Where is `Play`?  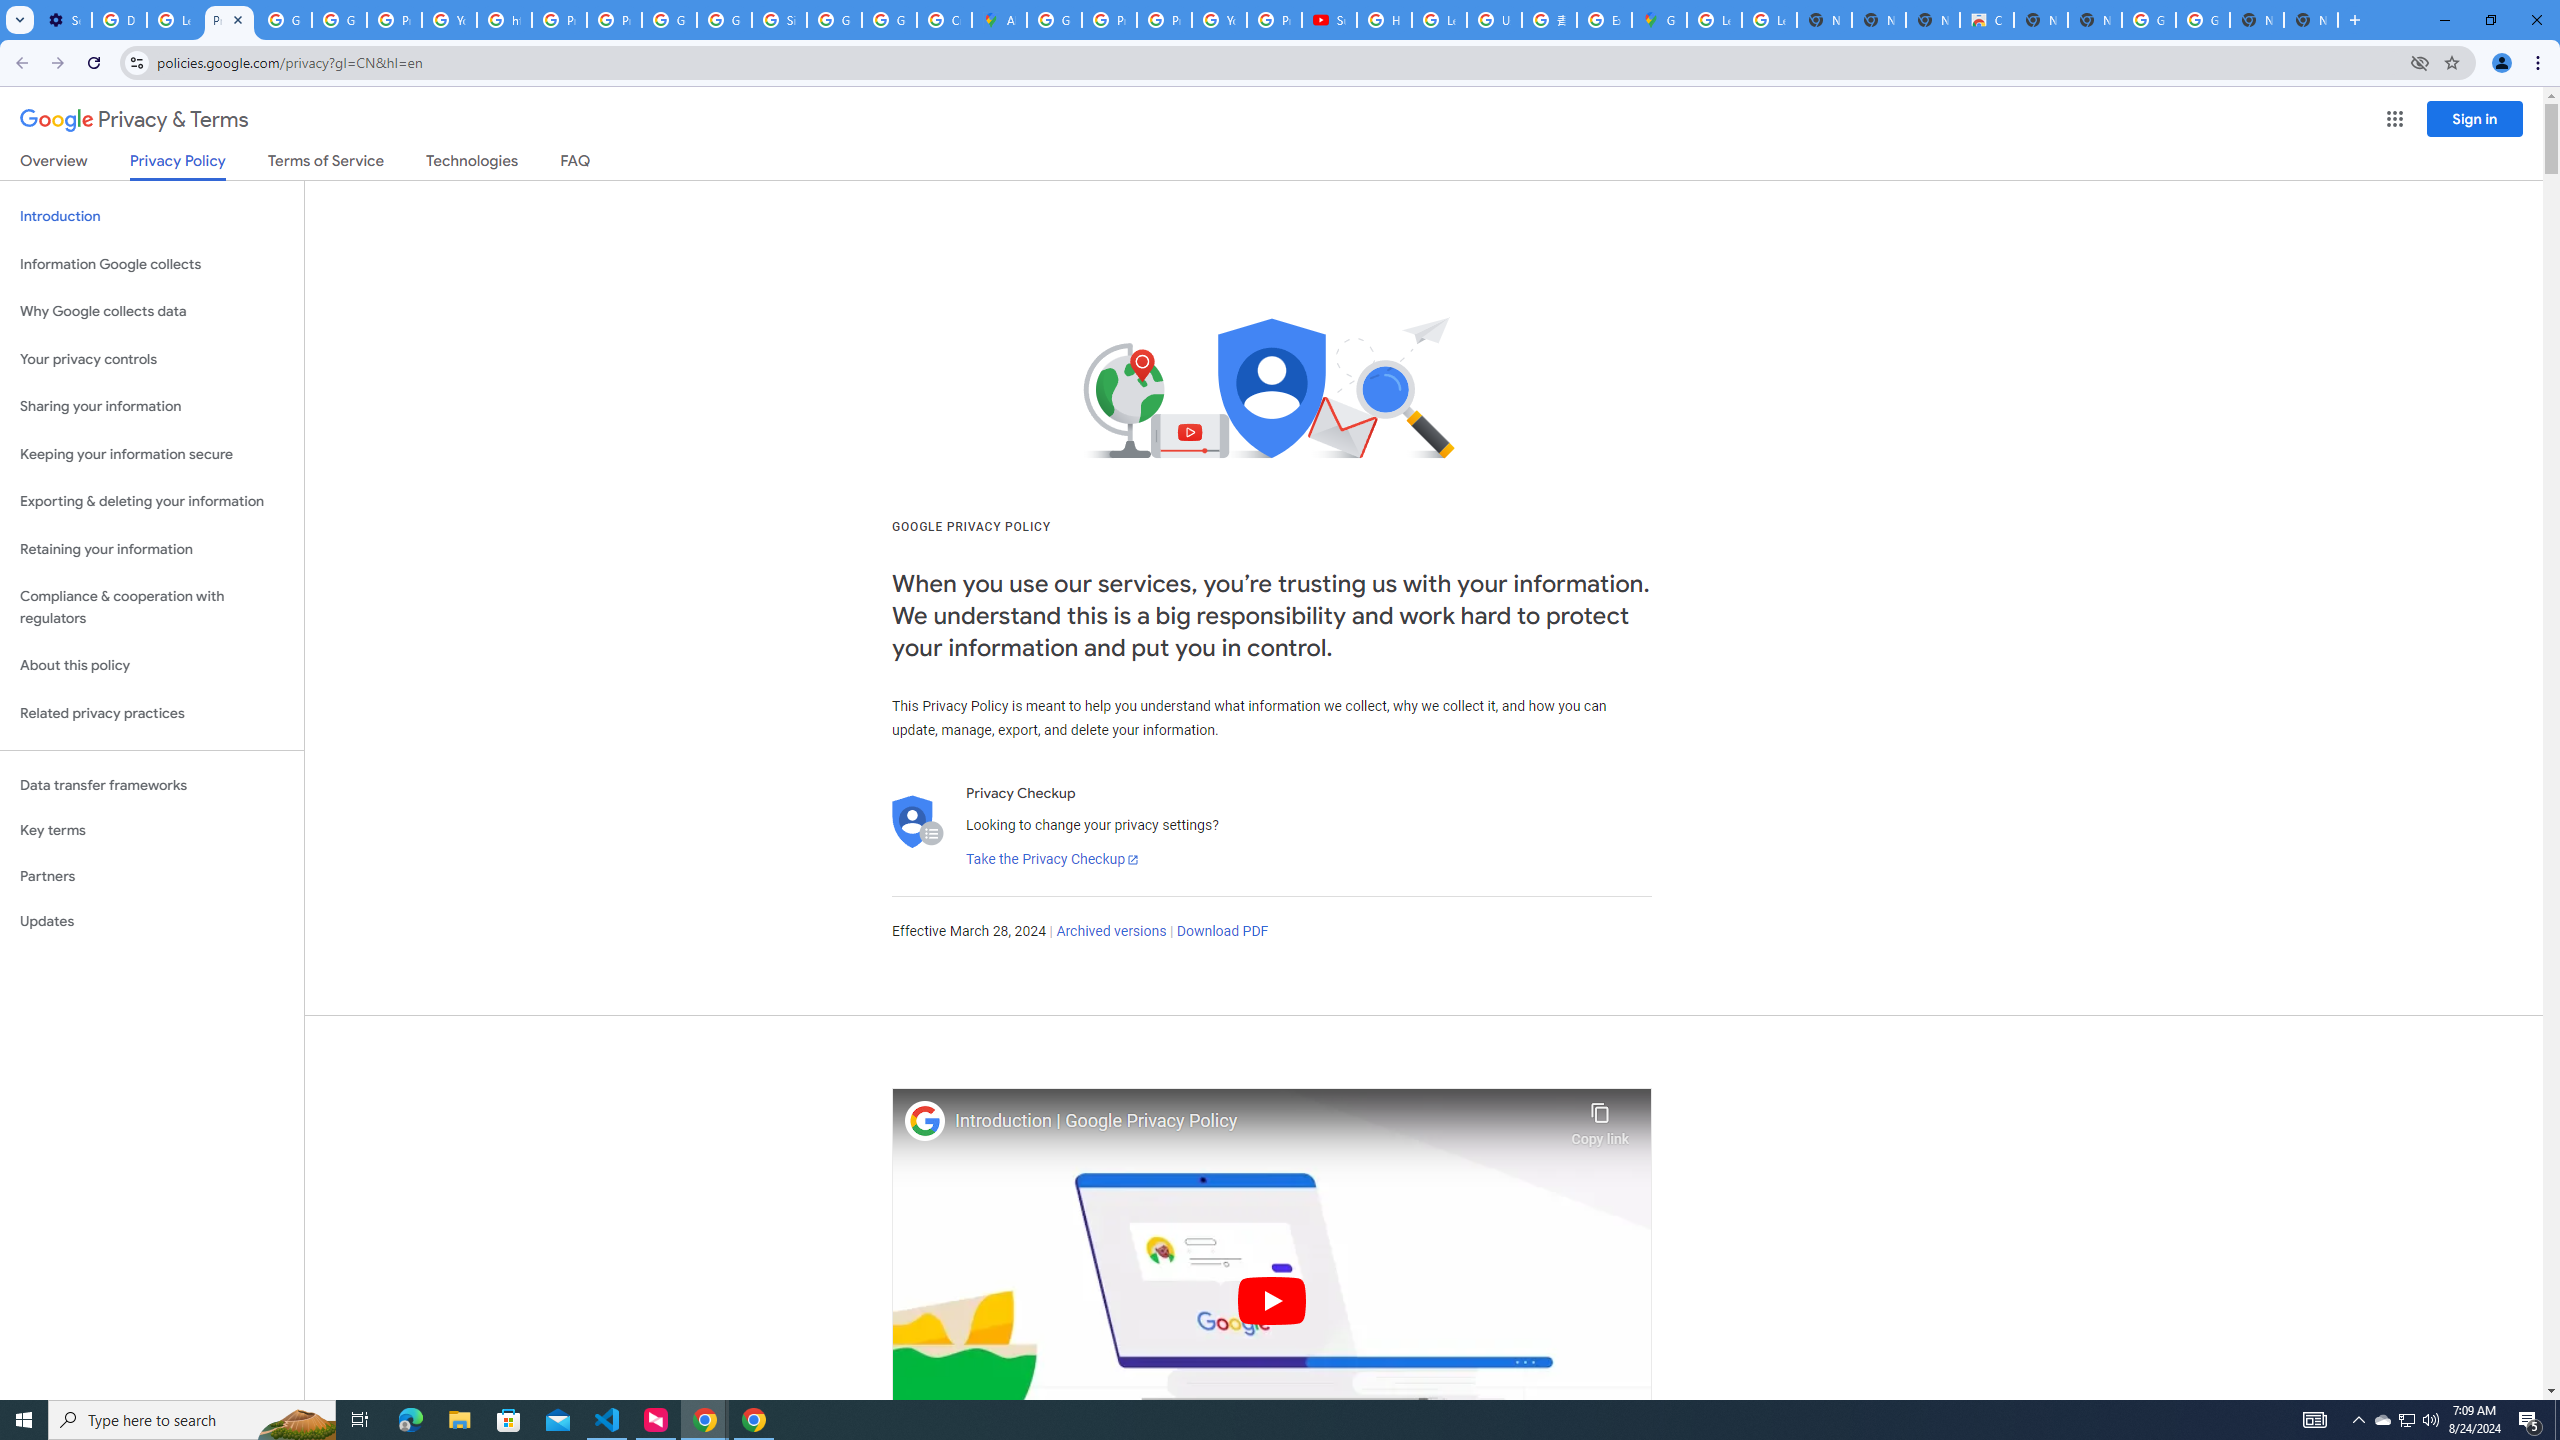 Play is located at coordinates (1272, 1300).